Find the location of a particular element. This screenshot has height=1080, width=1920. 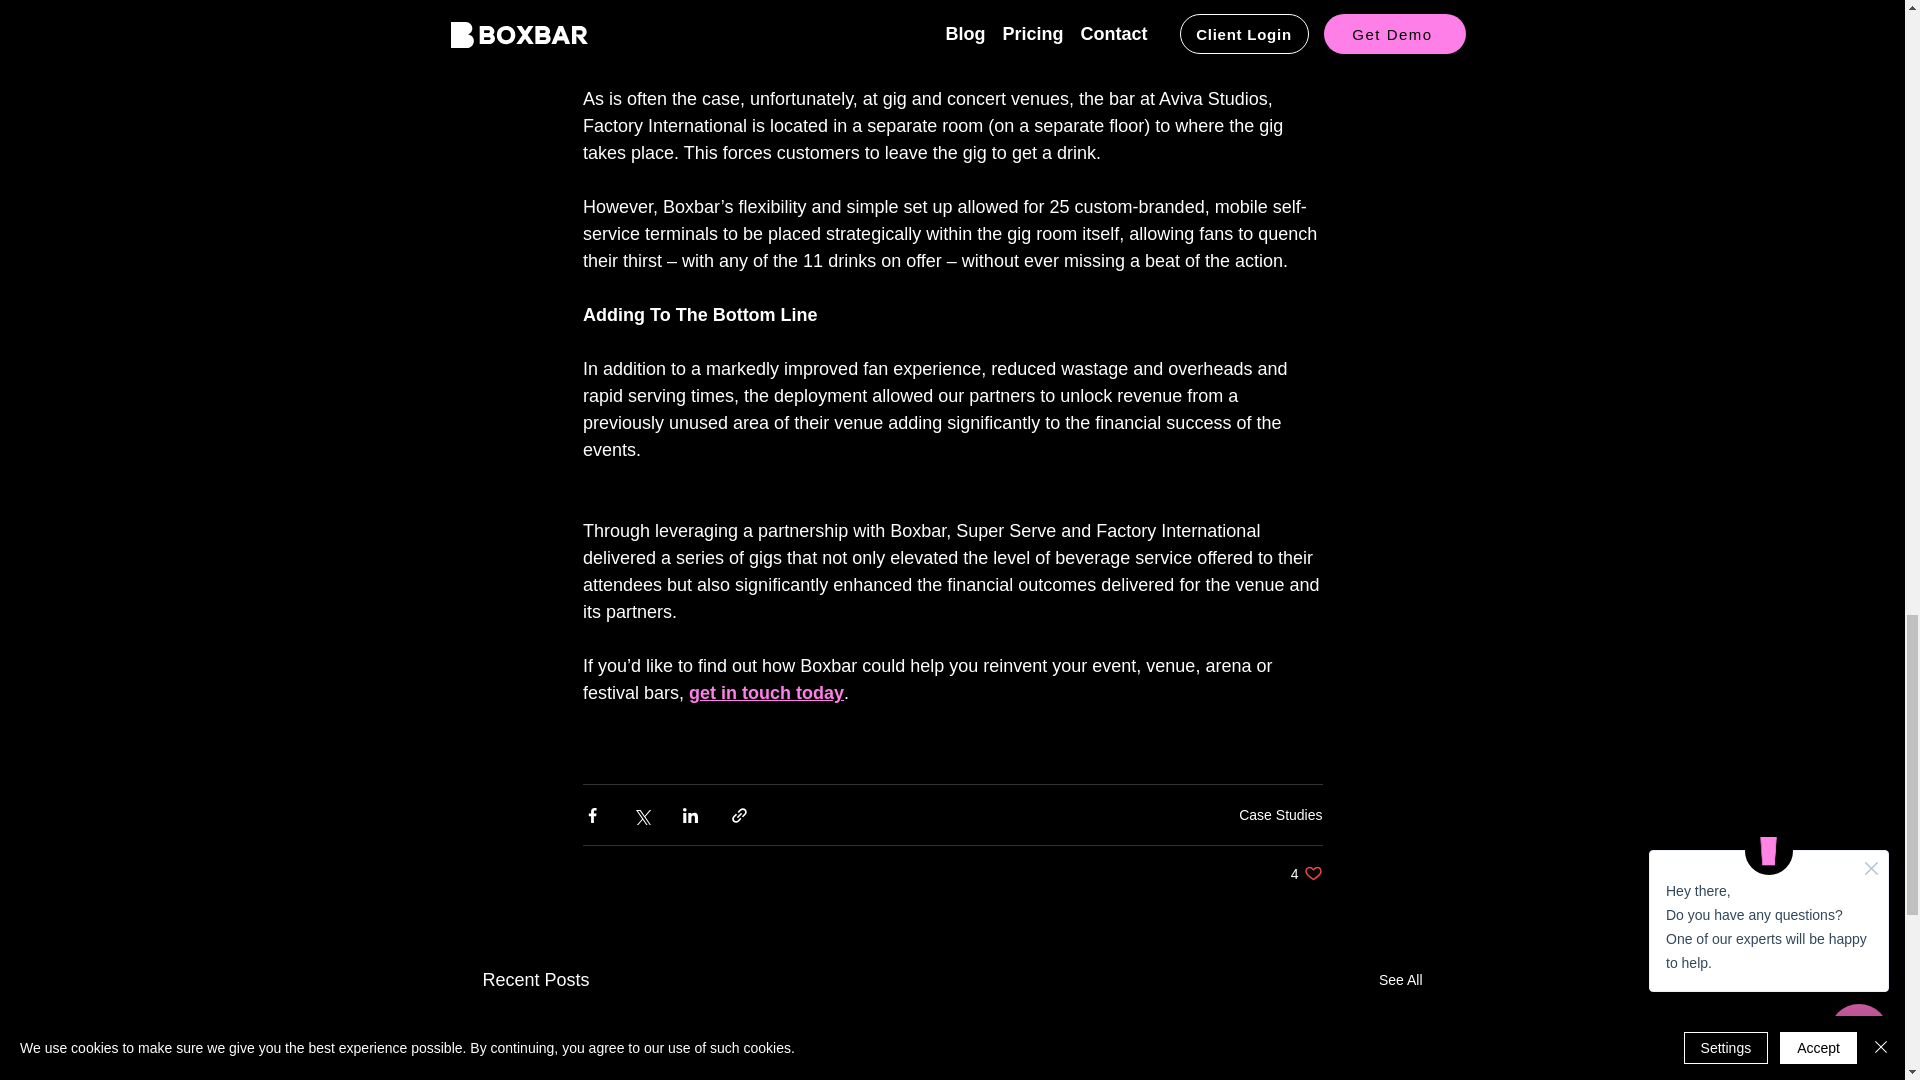

Case Studies is located at coordinates (1280, 814).